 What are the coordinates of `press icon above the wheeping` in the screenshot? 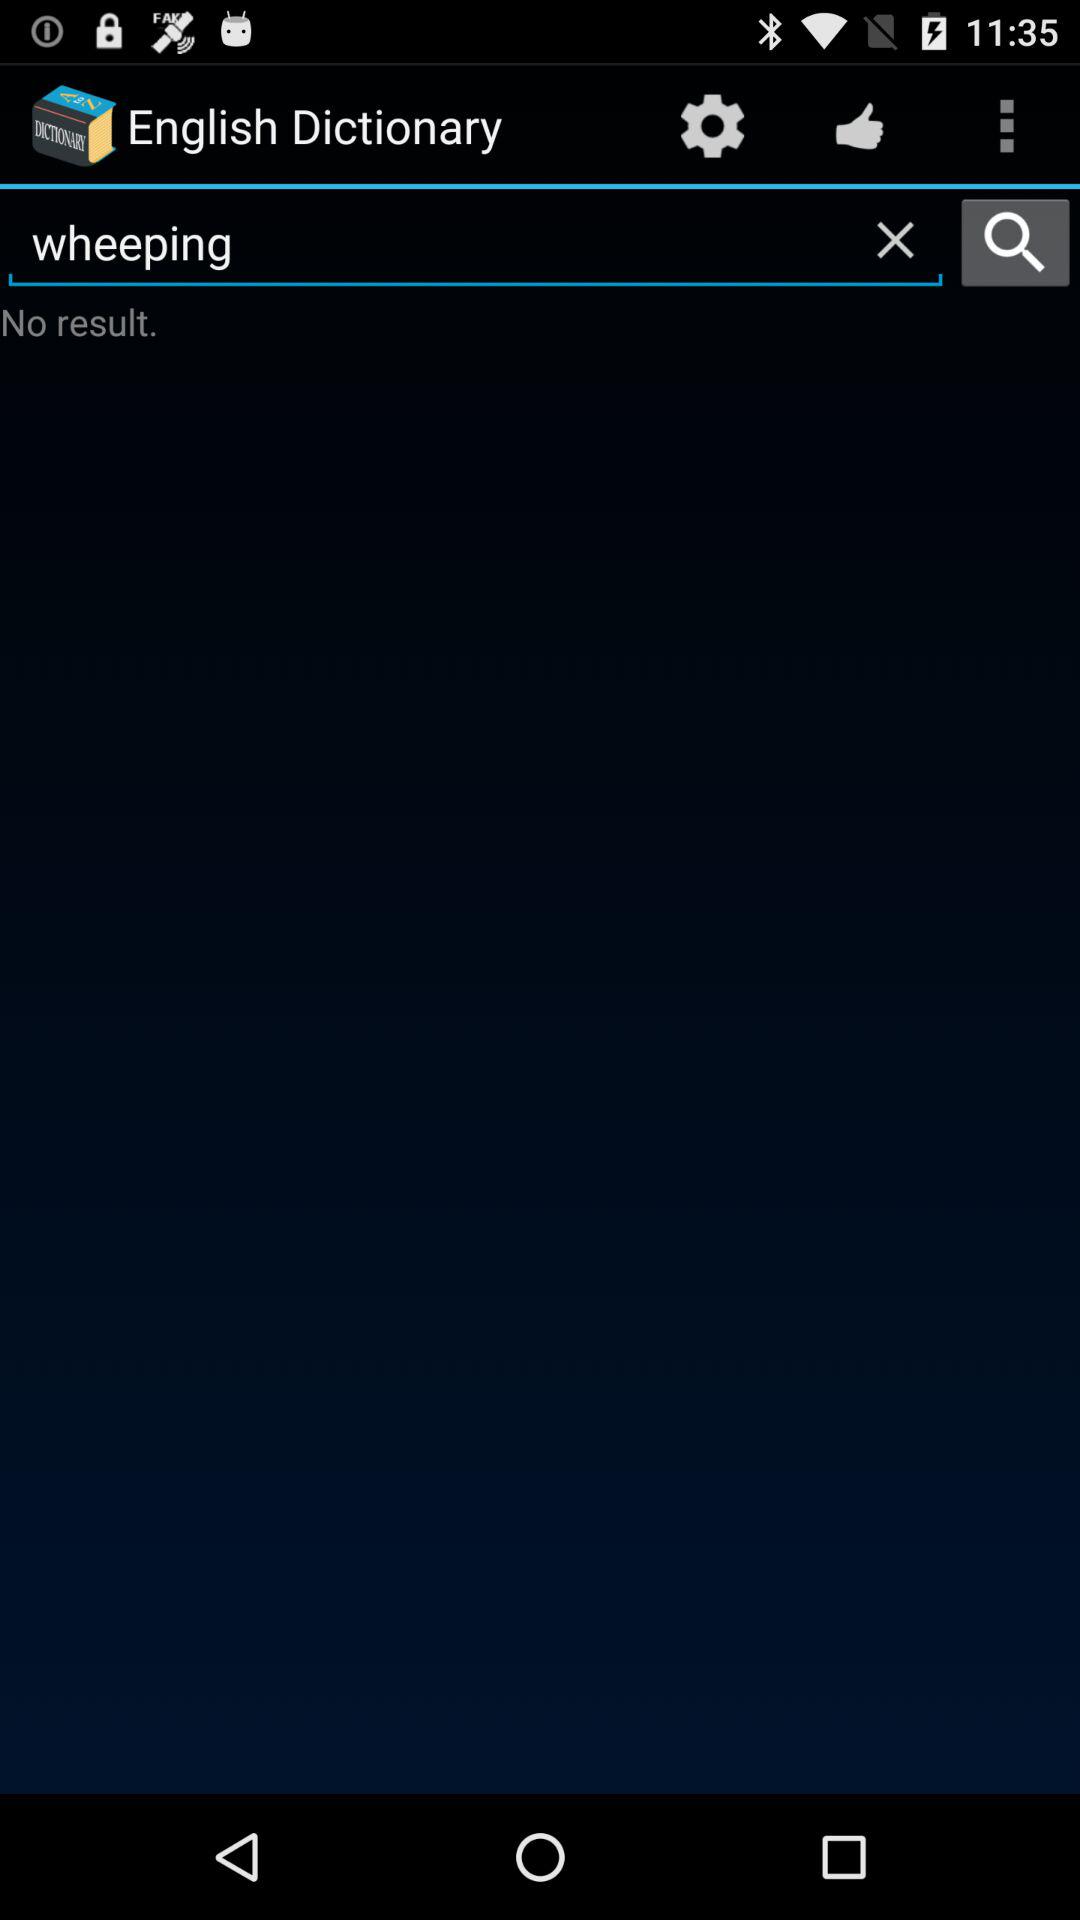 It's located at (859, 126).